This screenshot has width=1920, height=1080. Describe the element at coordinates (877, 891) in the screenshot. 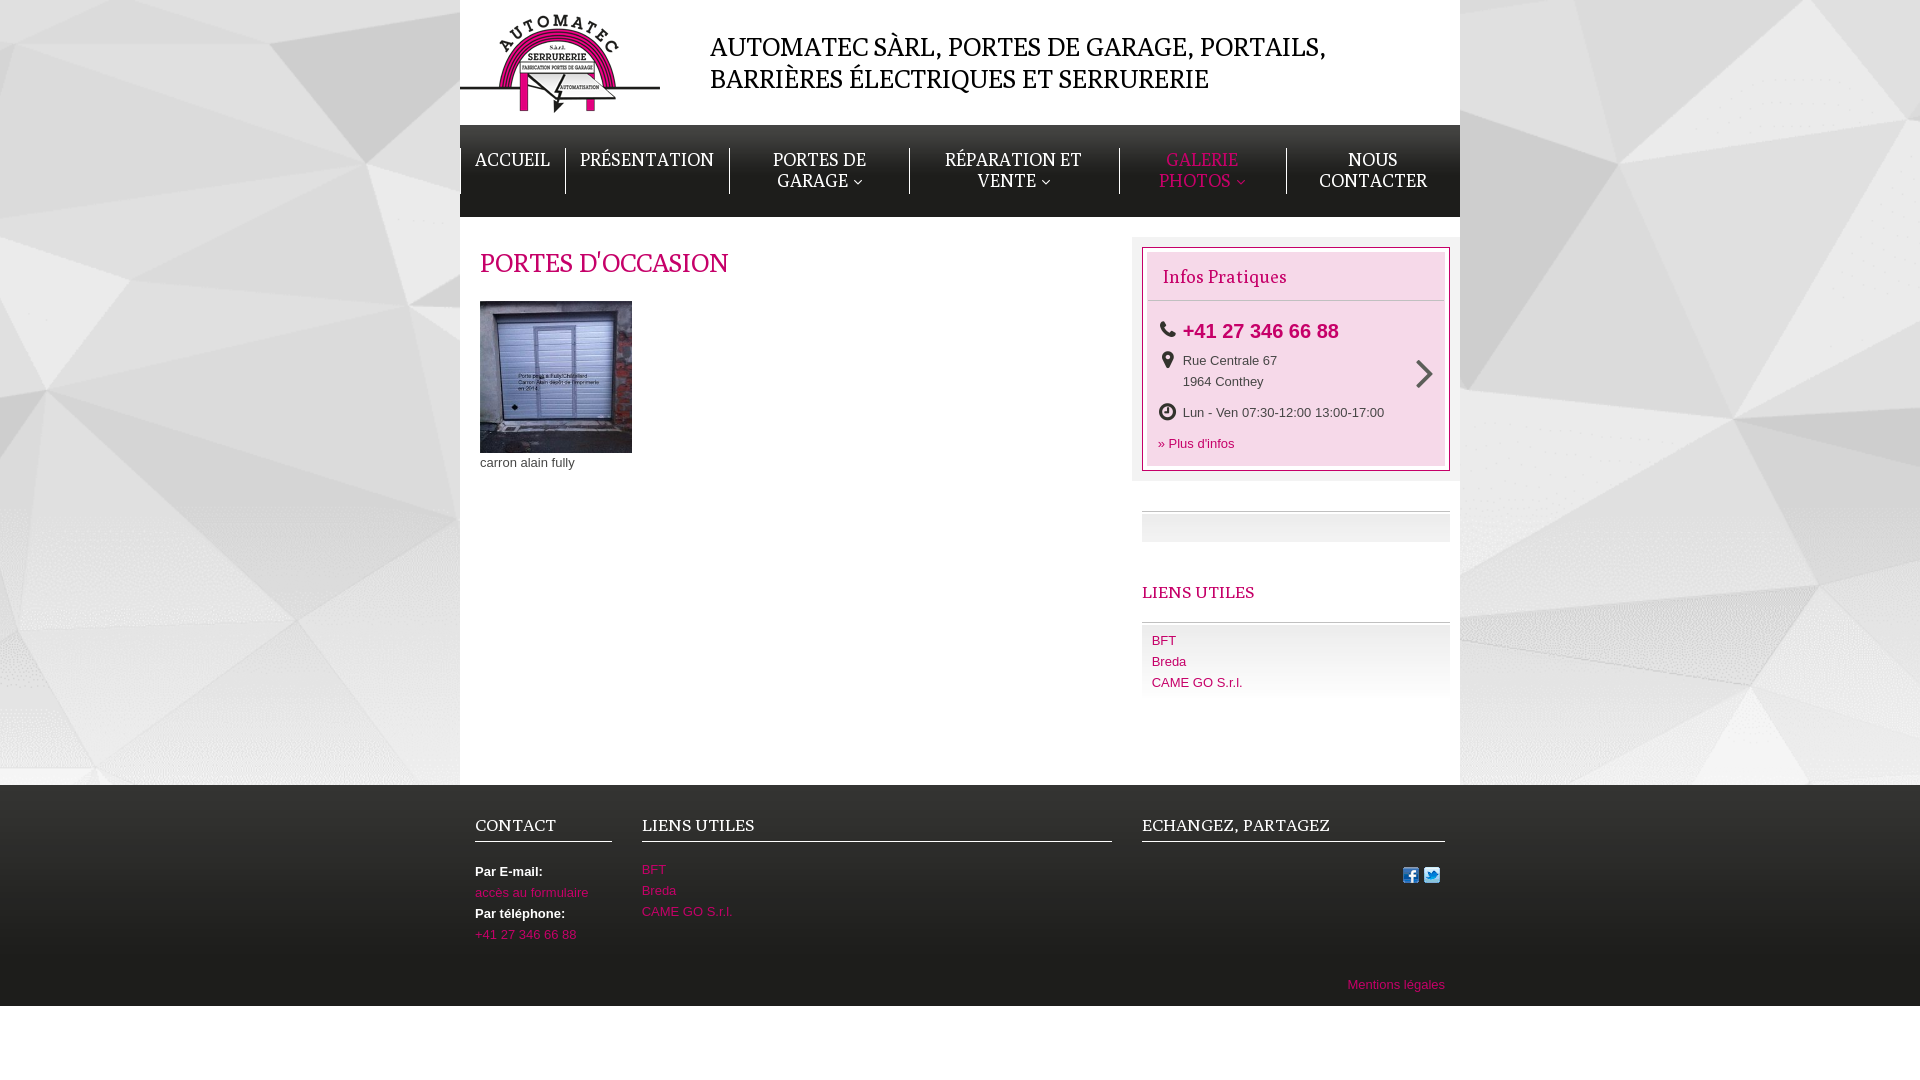

I see `Breda` at that location.